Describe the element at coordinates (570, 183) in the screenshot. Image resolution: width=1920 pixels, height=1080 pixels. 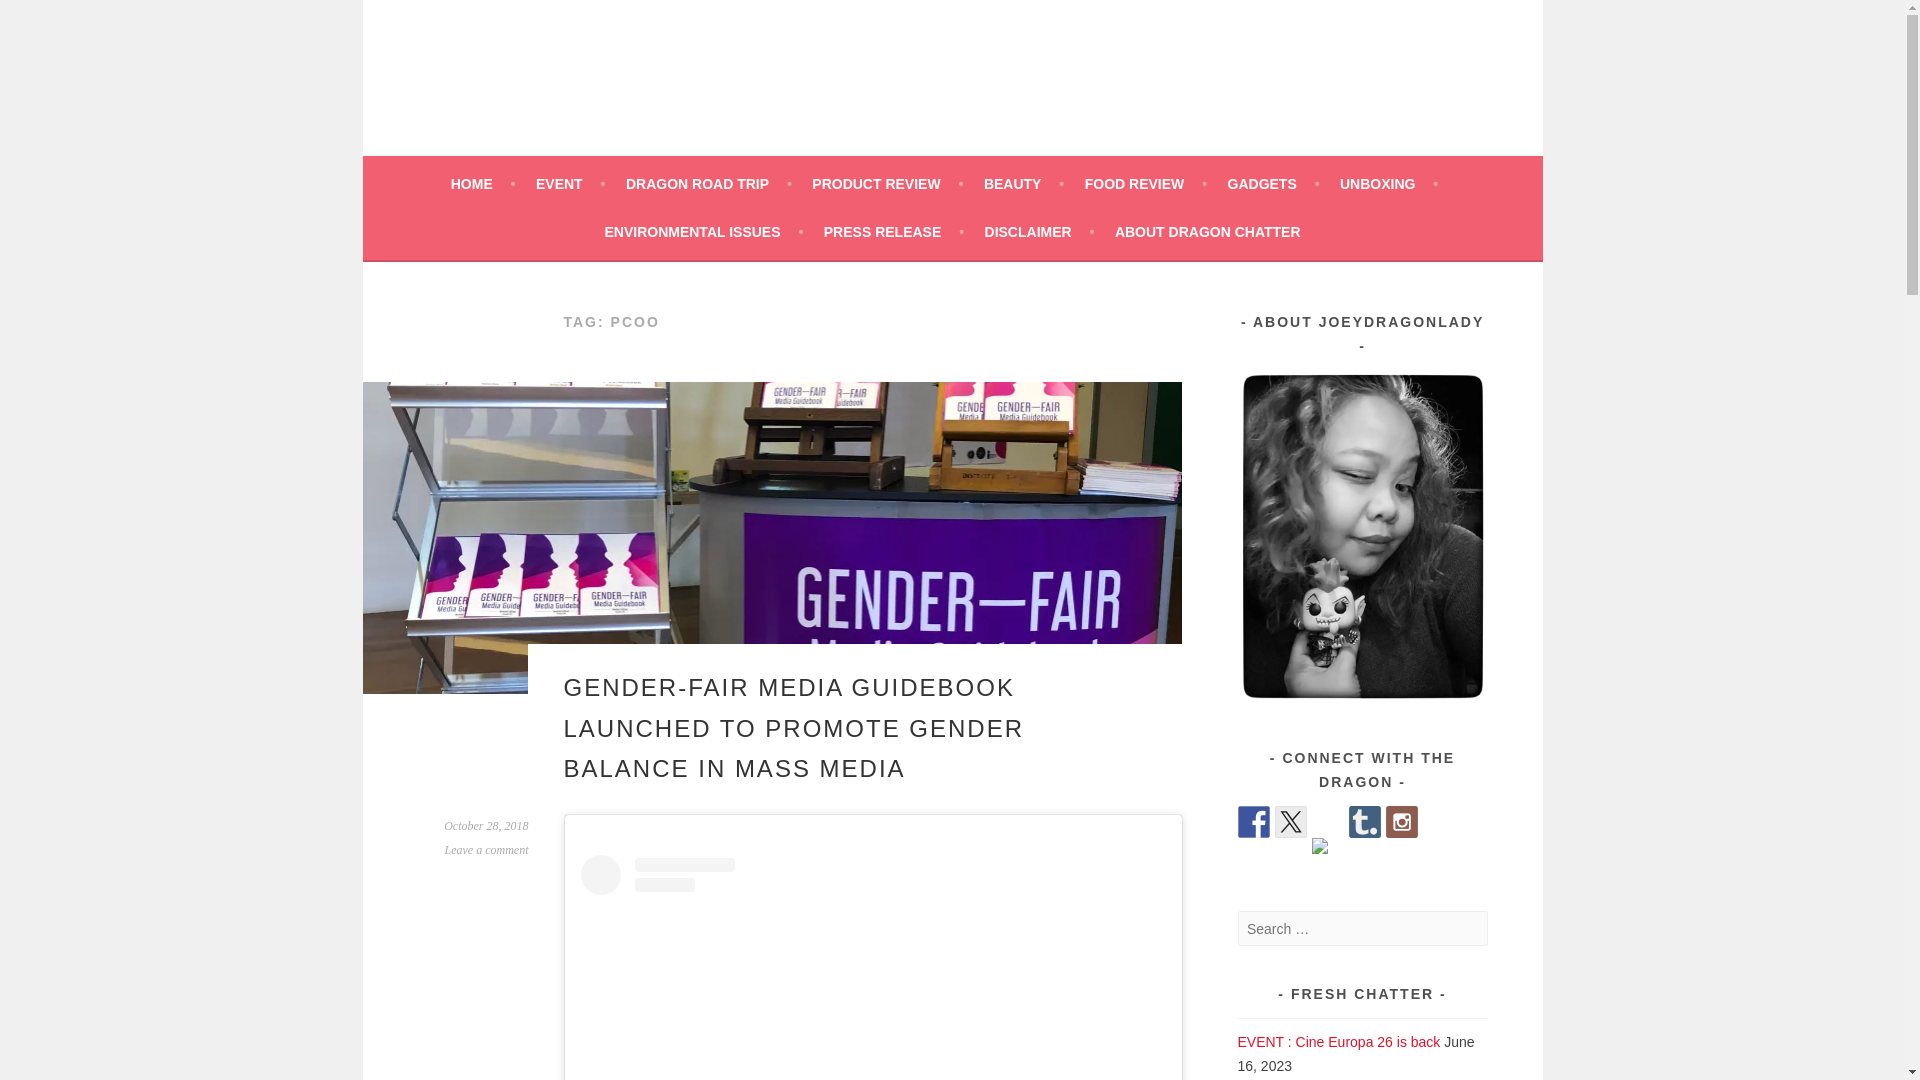
I see `Event` at that location.